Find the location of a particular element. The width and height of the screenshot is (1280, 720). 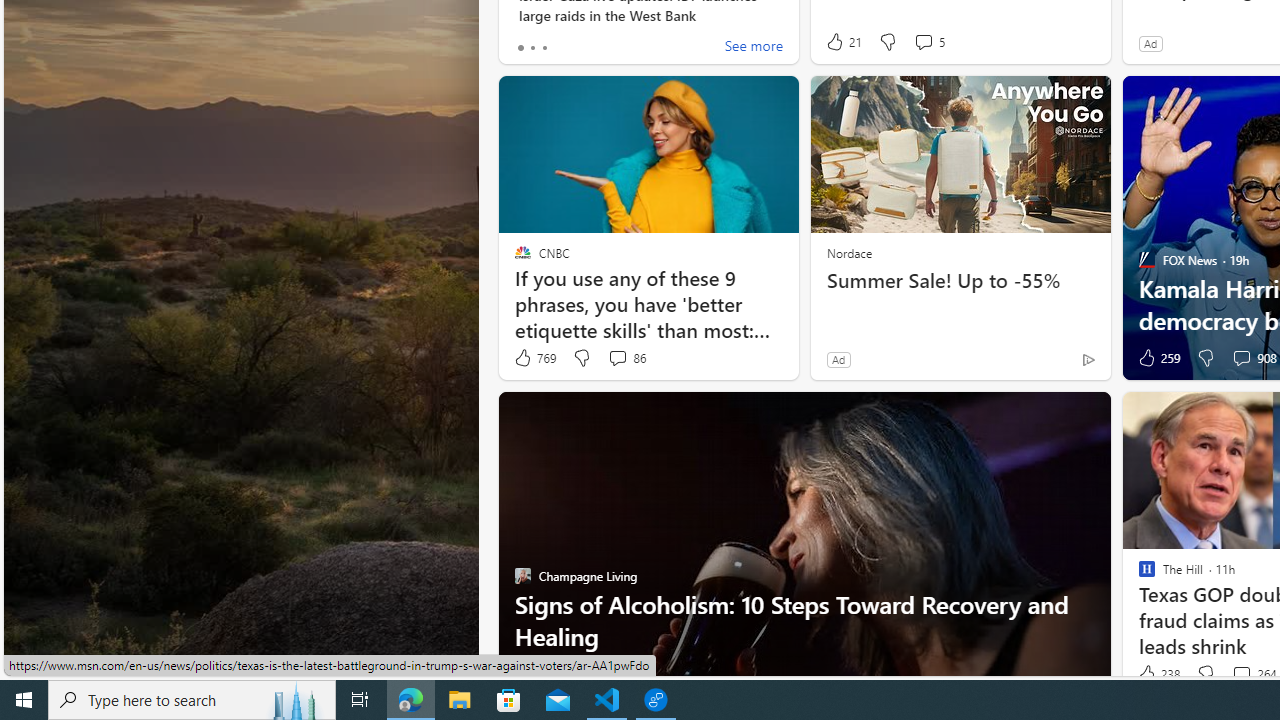

View comments 86 Comment is located at coordinates (626, 358).